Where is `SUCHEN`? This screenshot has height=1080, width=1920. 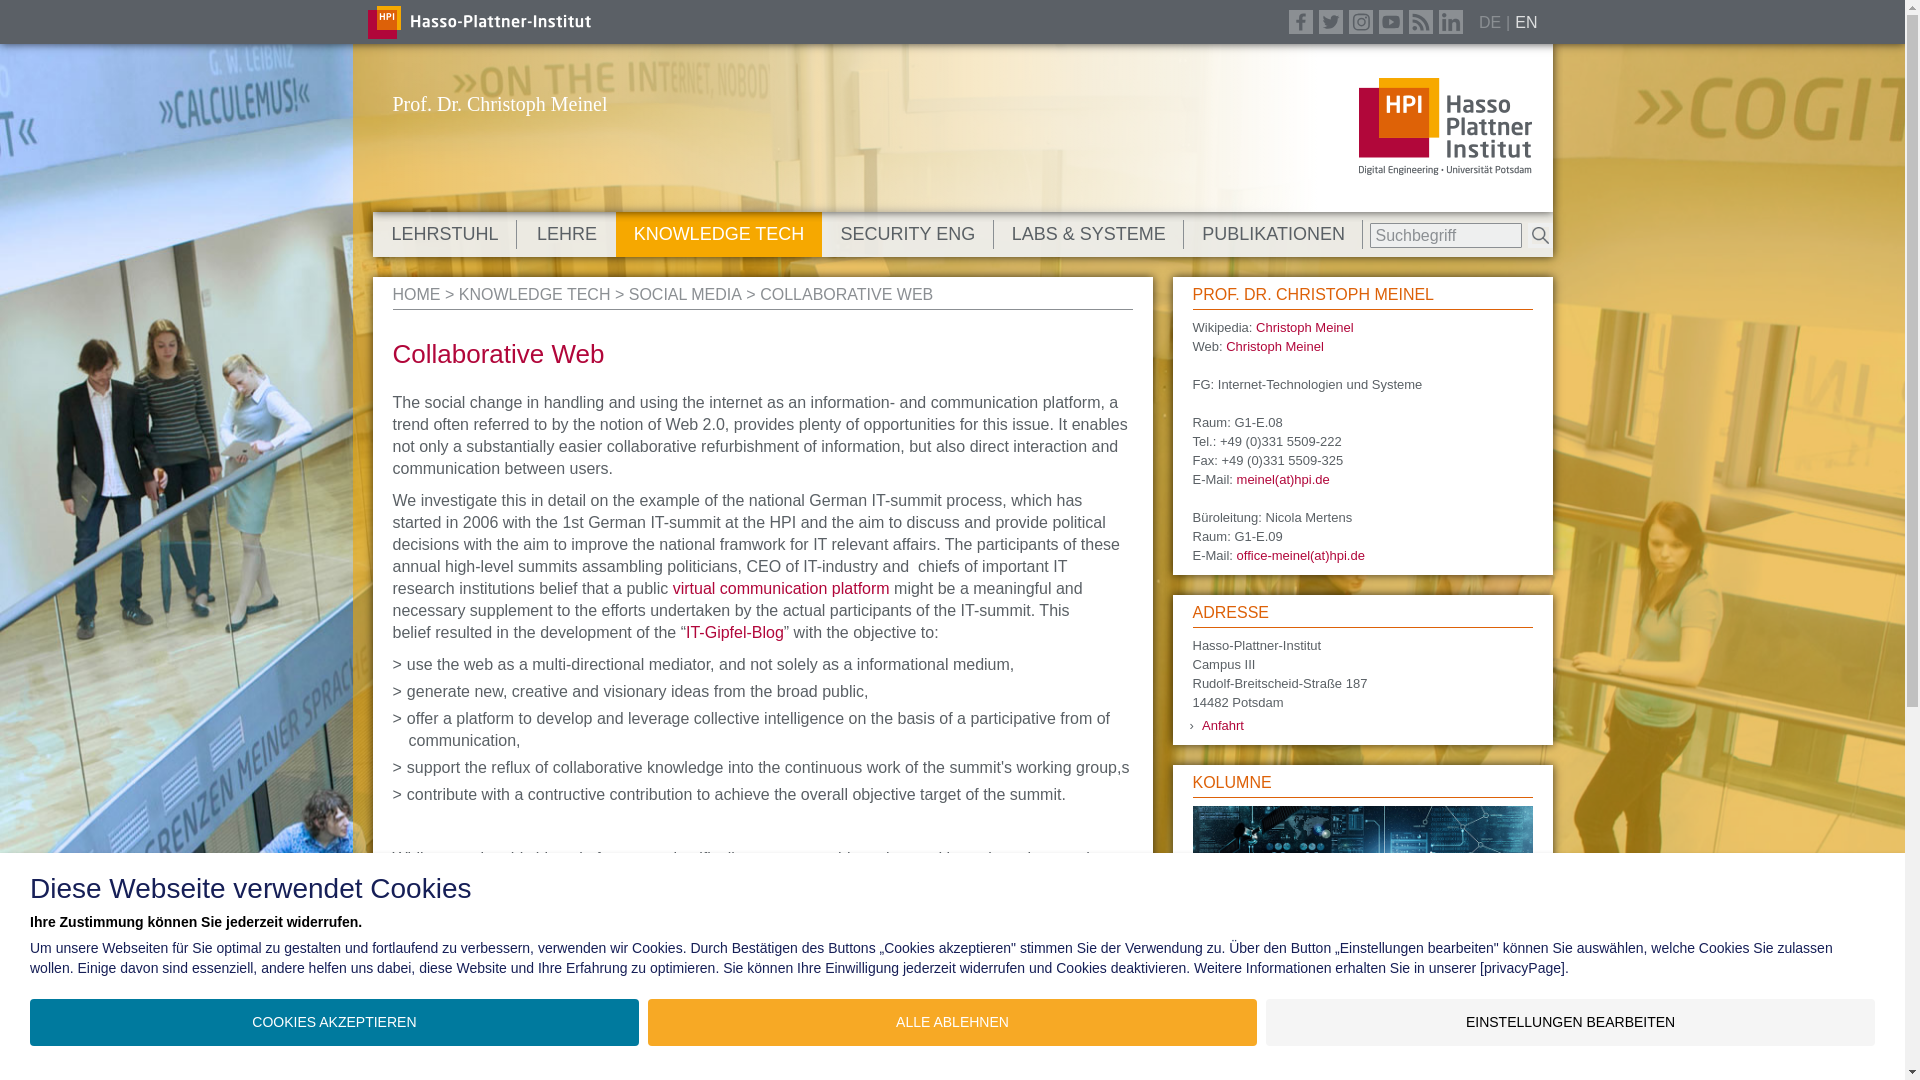
SUCHEN is located at coordinates (1540, 235).